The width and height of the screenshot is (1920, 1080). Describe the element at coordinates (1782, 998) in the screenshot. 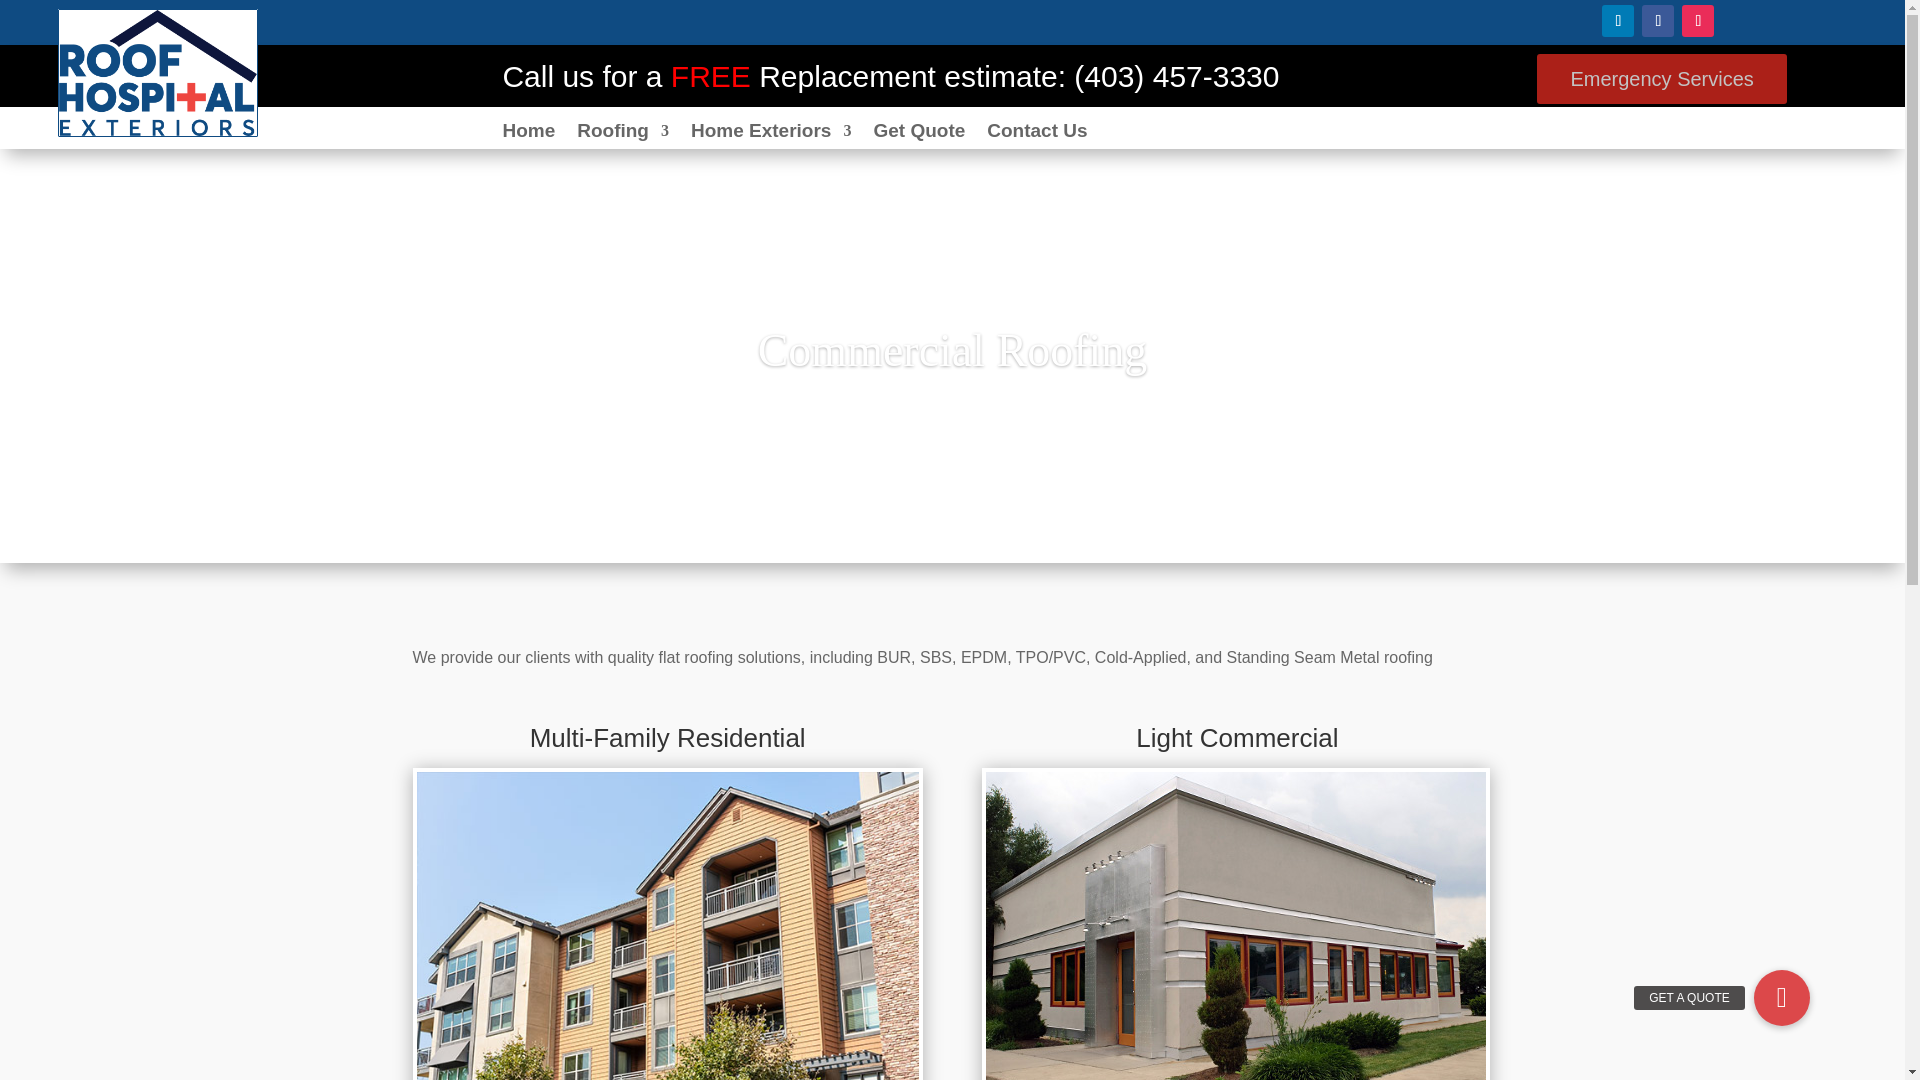

I see `GET A QUOTE` at that location.